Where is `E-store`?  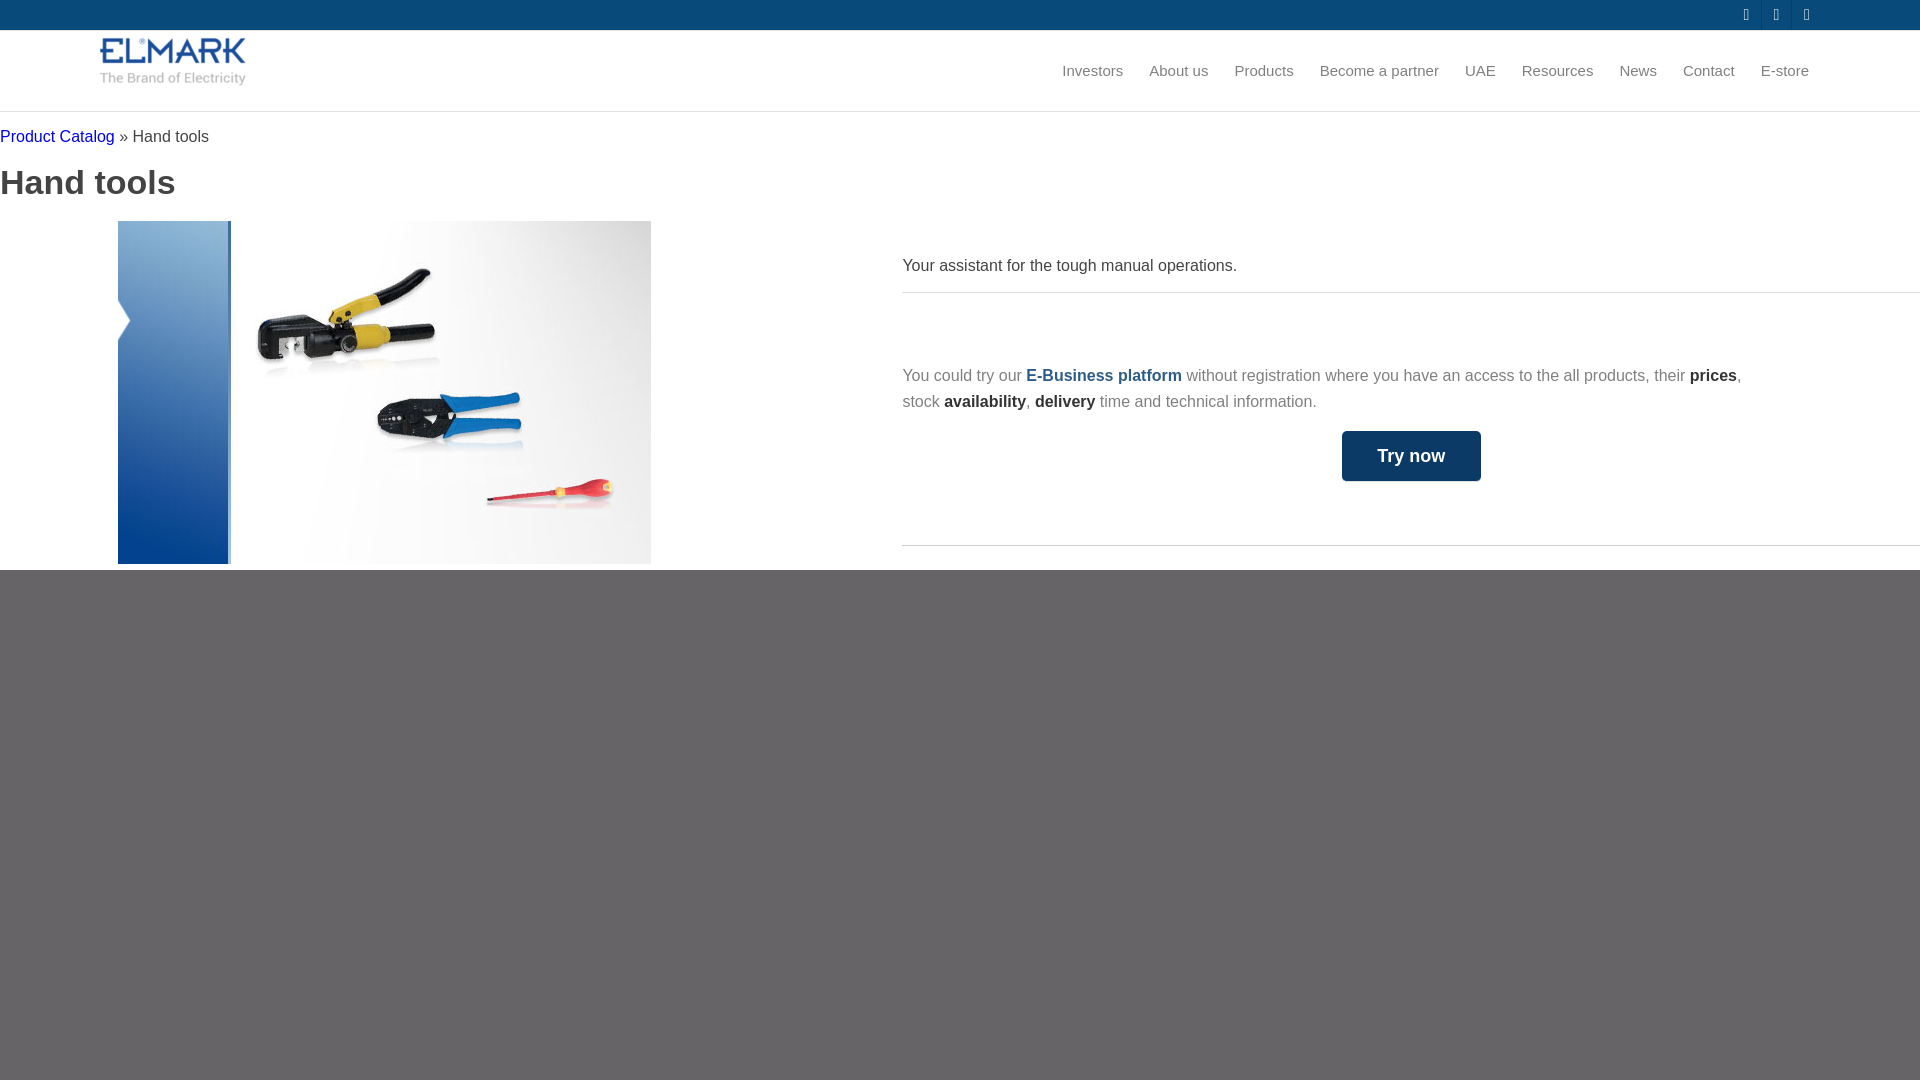 E-store is located at coordinates (1784, 71).